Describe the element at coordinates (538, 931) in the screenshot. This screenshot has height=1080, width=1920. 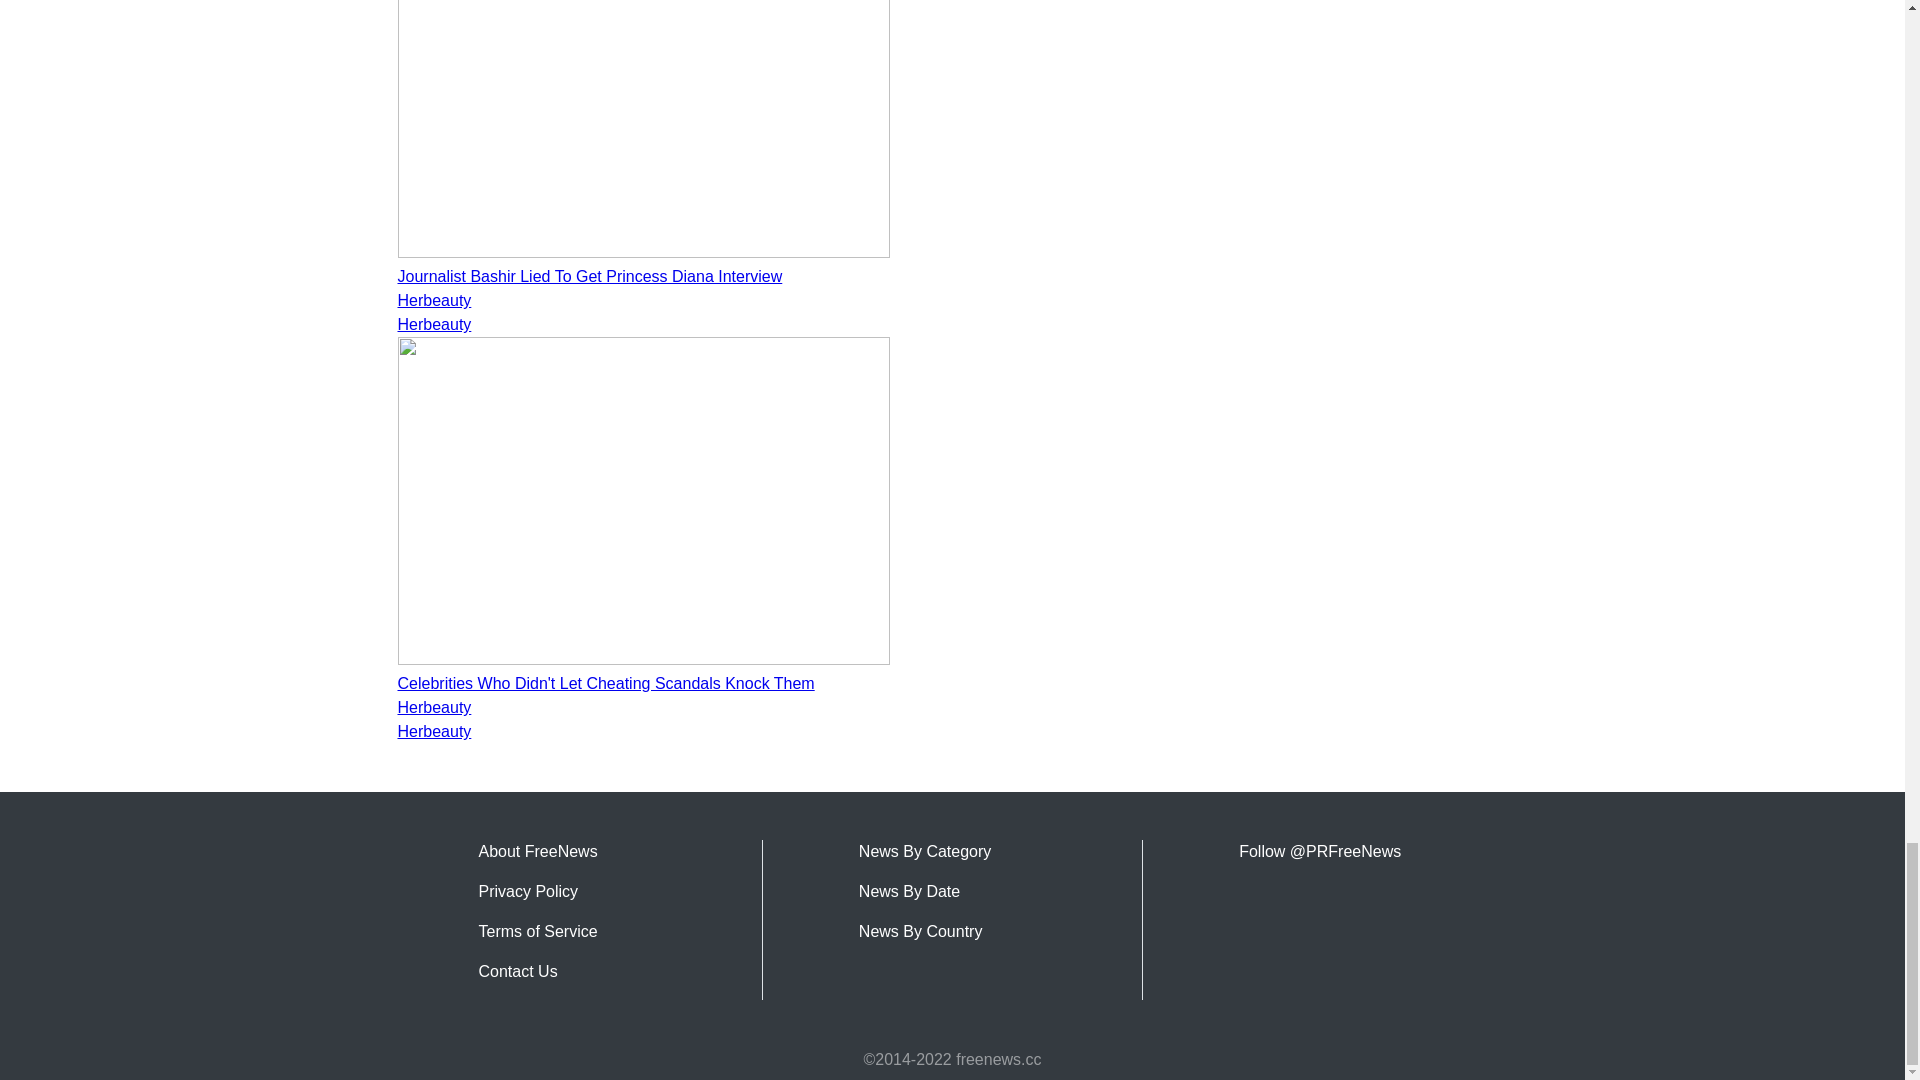
I see `Terms of Service` at that location.